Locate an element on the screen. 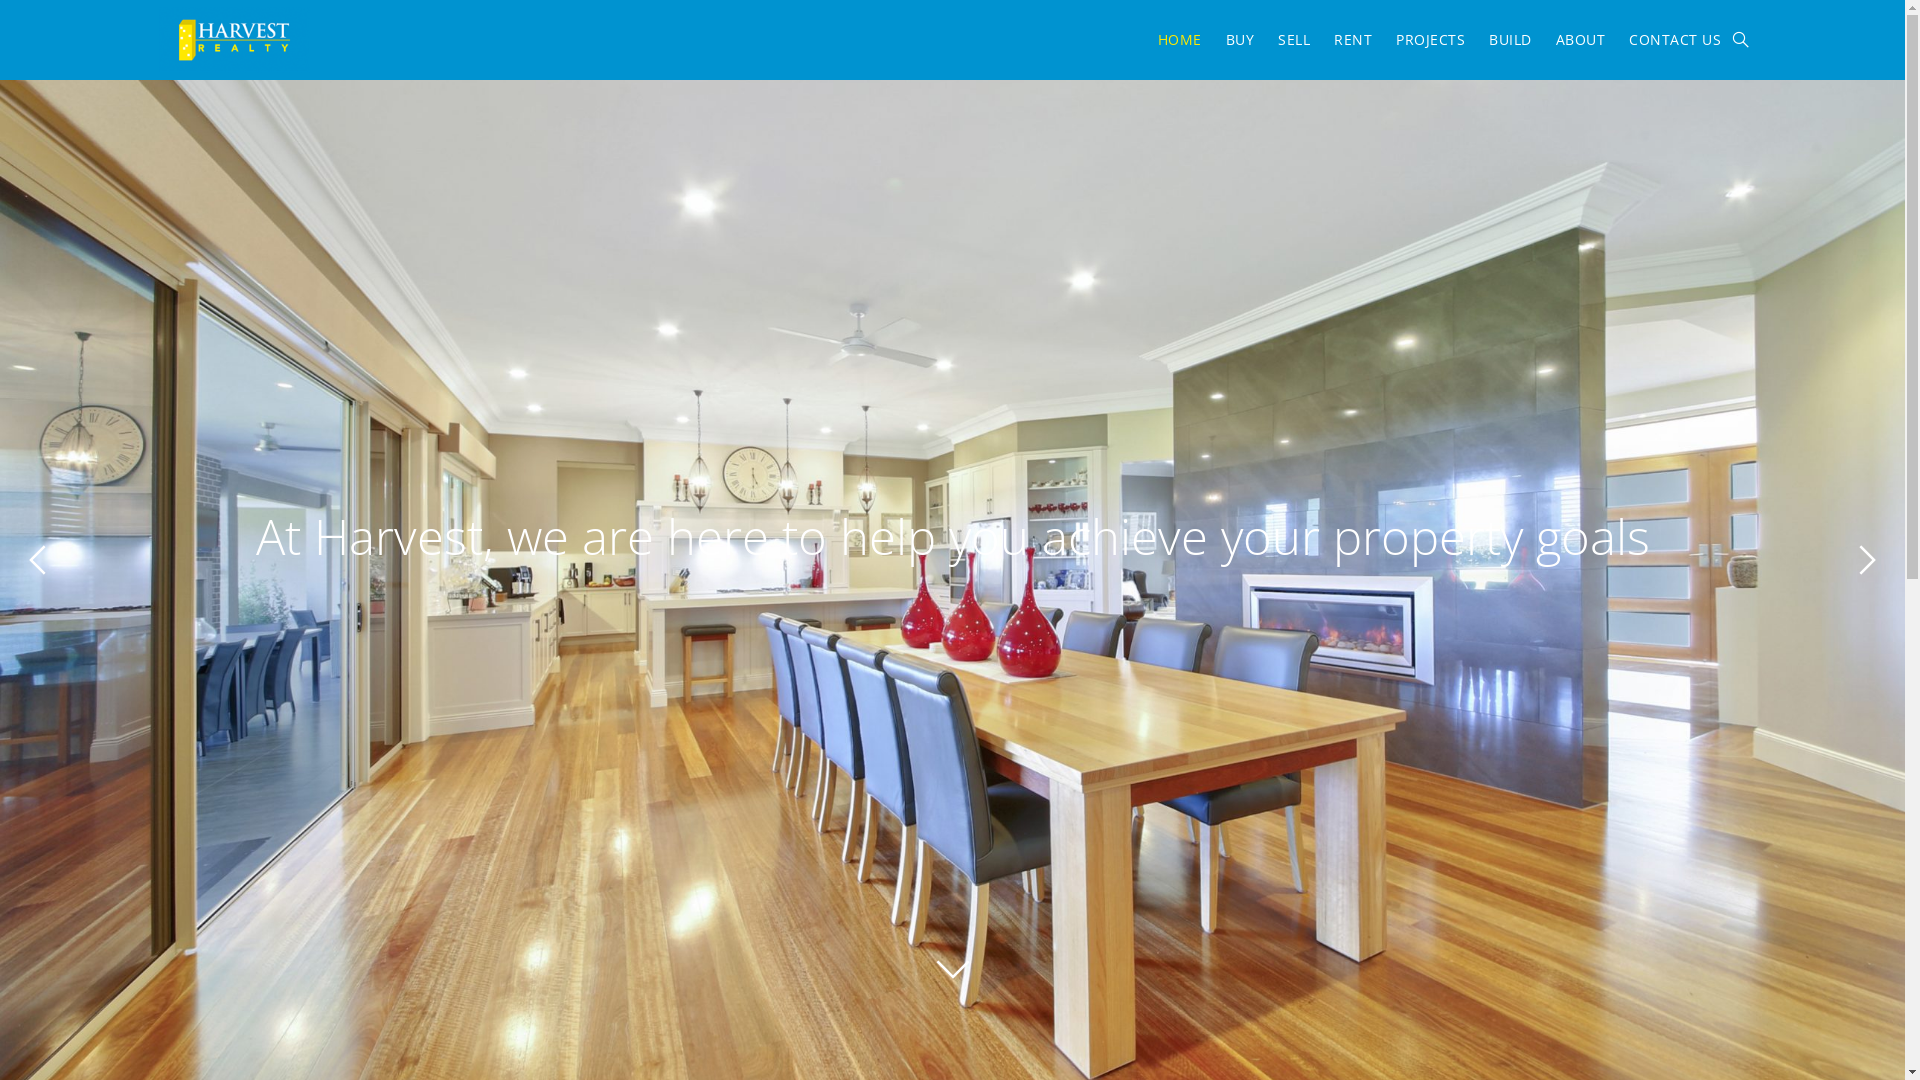 The height and width of the screenshot is (1080, 1920). HOME is located at coordinates (1180, 40).